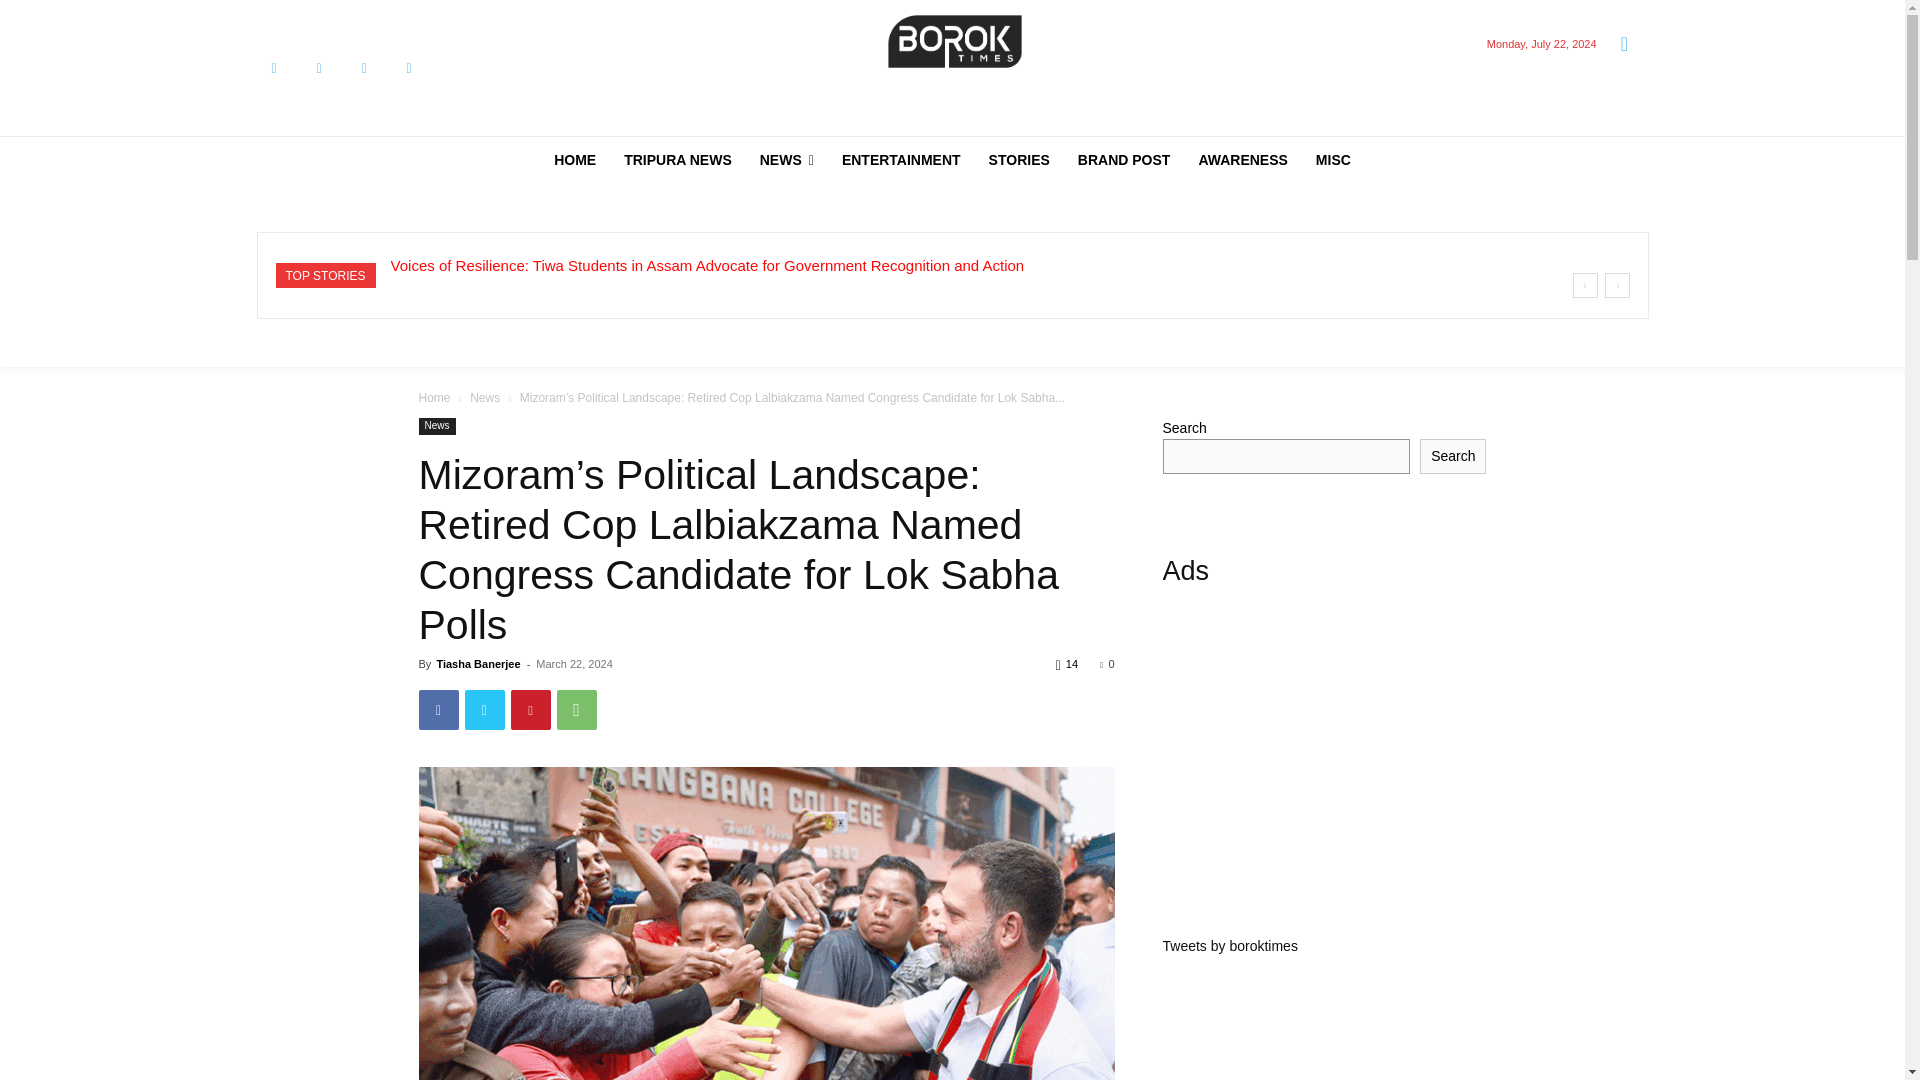  What do you see at coordinates (1333, 160) in the screenshot?
I see `MISC` at bounding box center [1333, 160].